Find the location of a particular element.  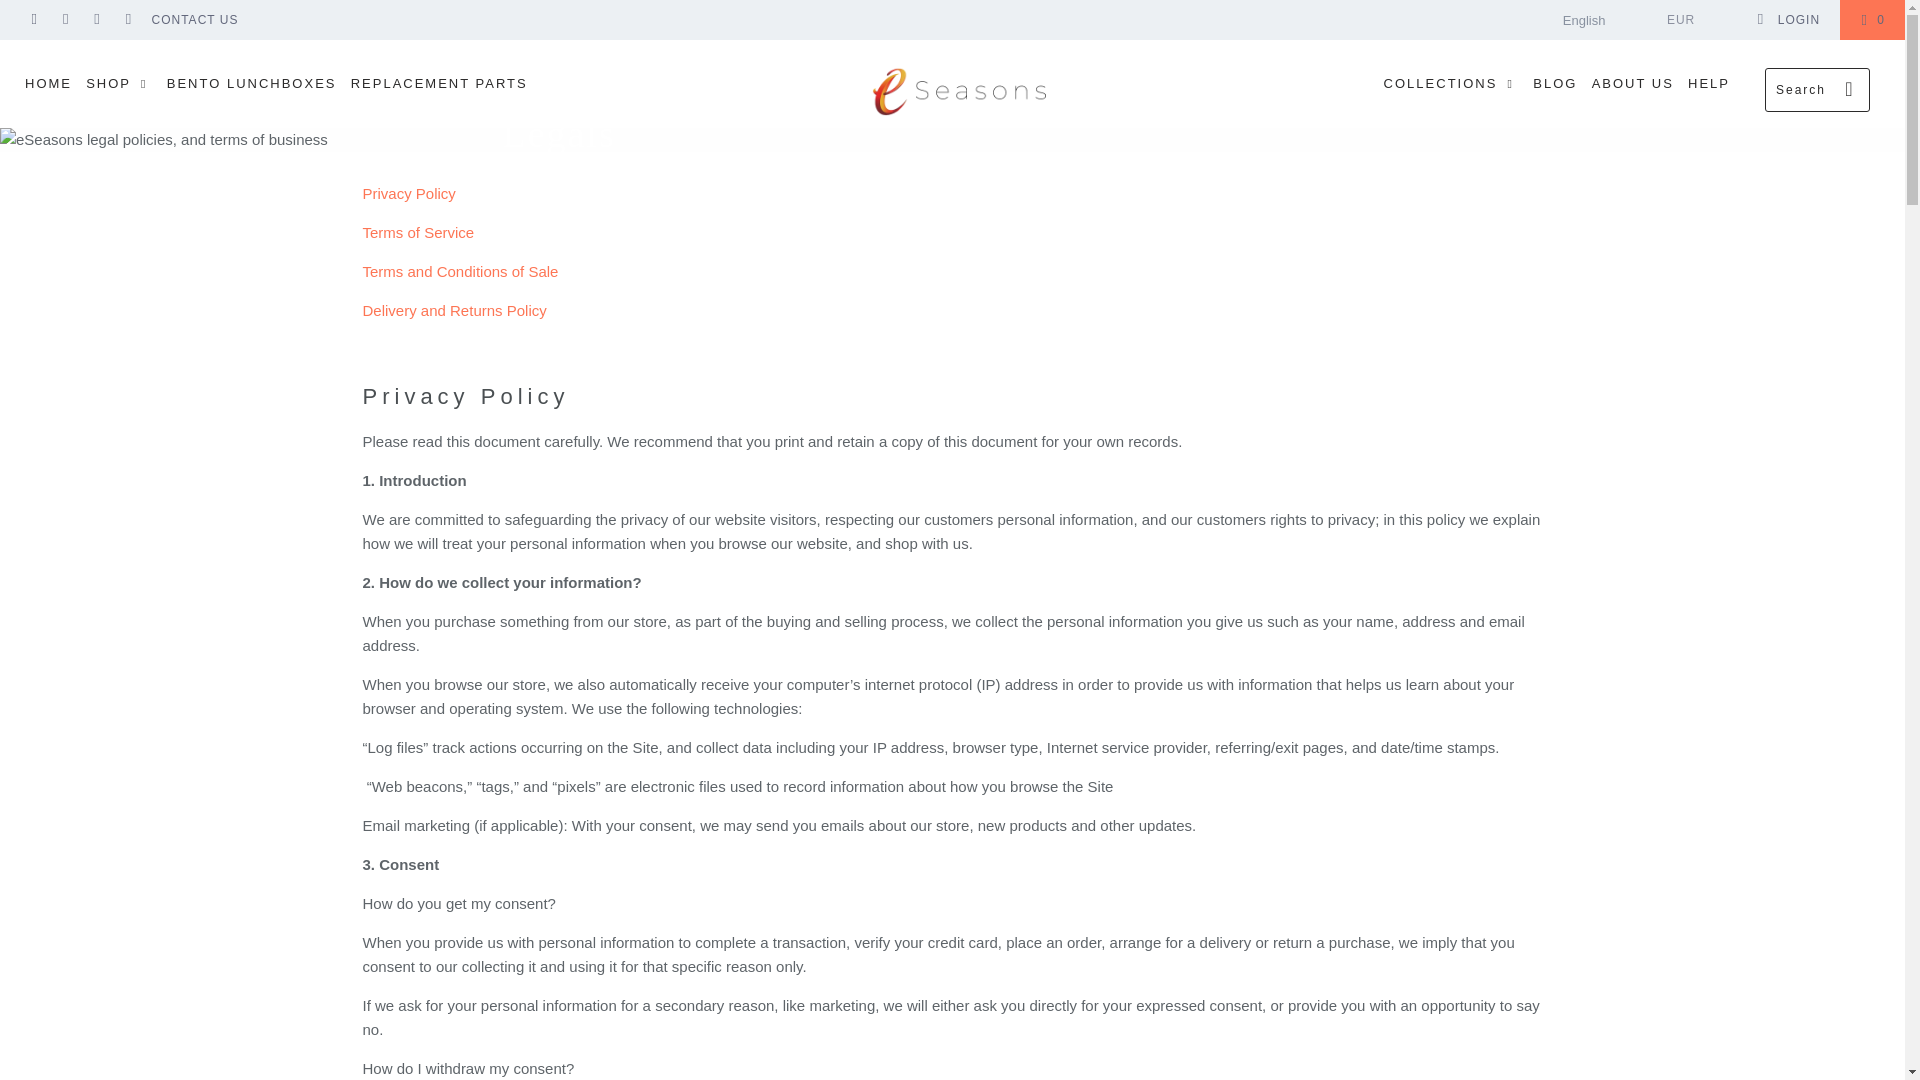

CONTACT US is located at coordinates (194, 20).